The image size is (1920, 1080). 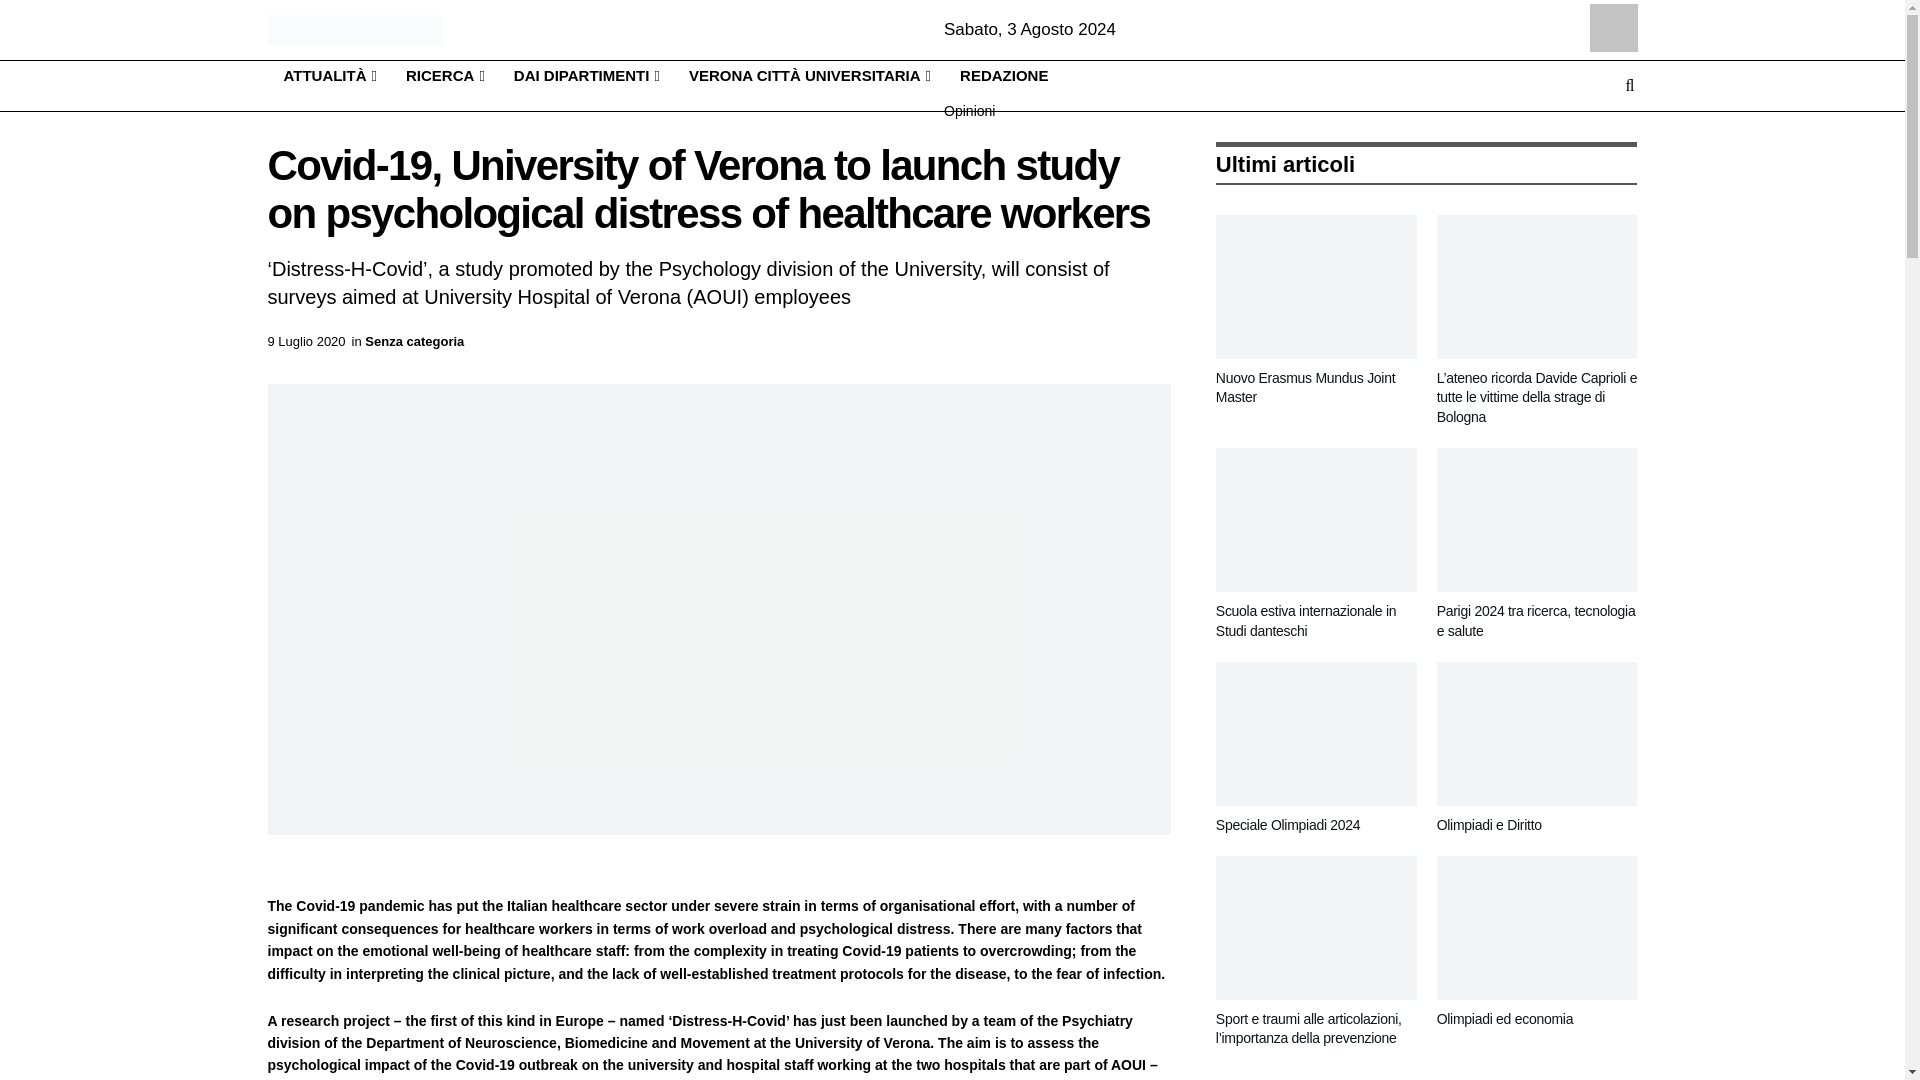 I want to click on DAI DIPARTIMENTI, so click(x=585, y=76).